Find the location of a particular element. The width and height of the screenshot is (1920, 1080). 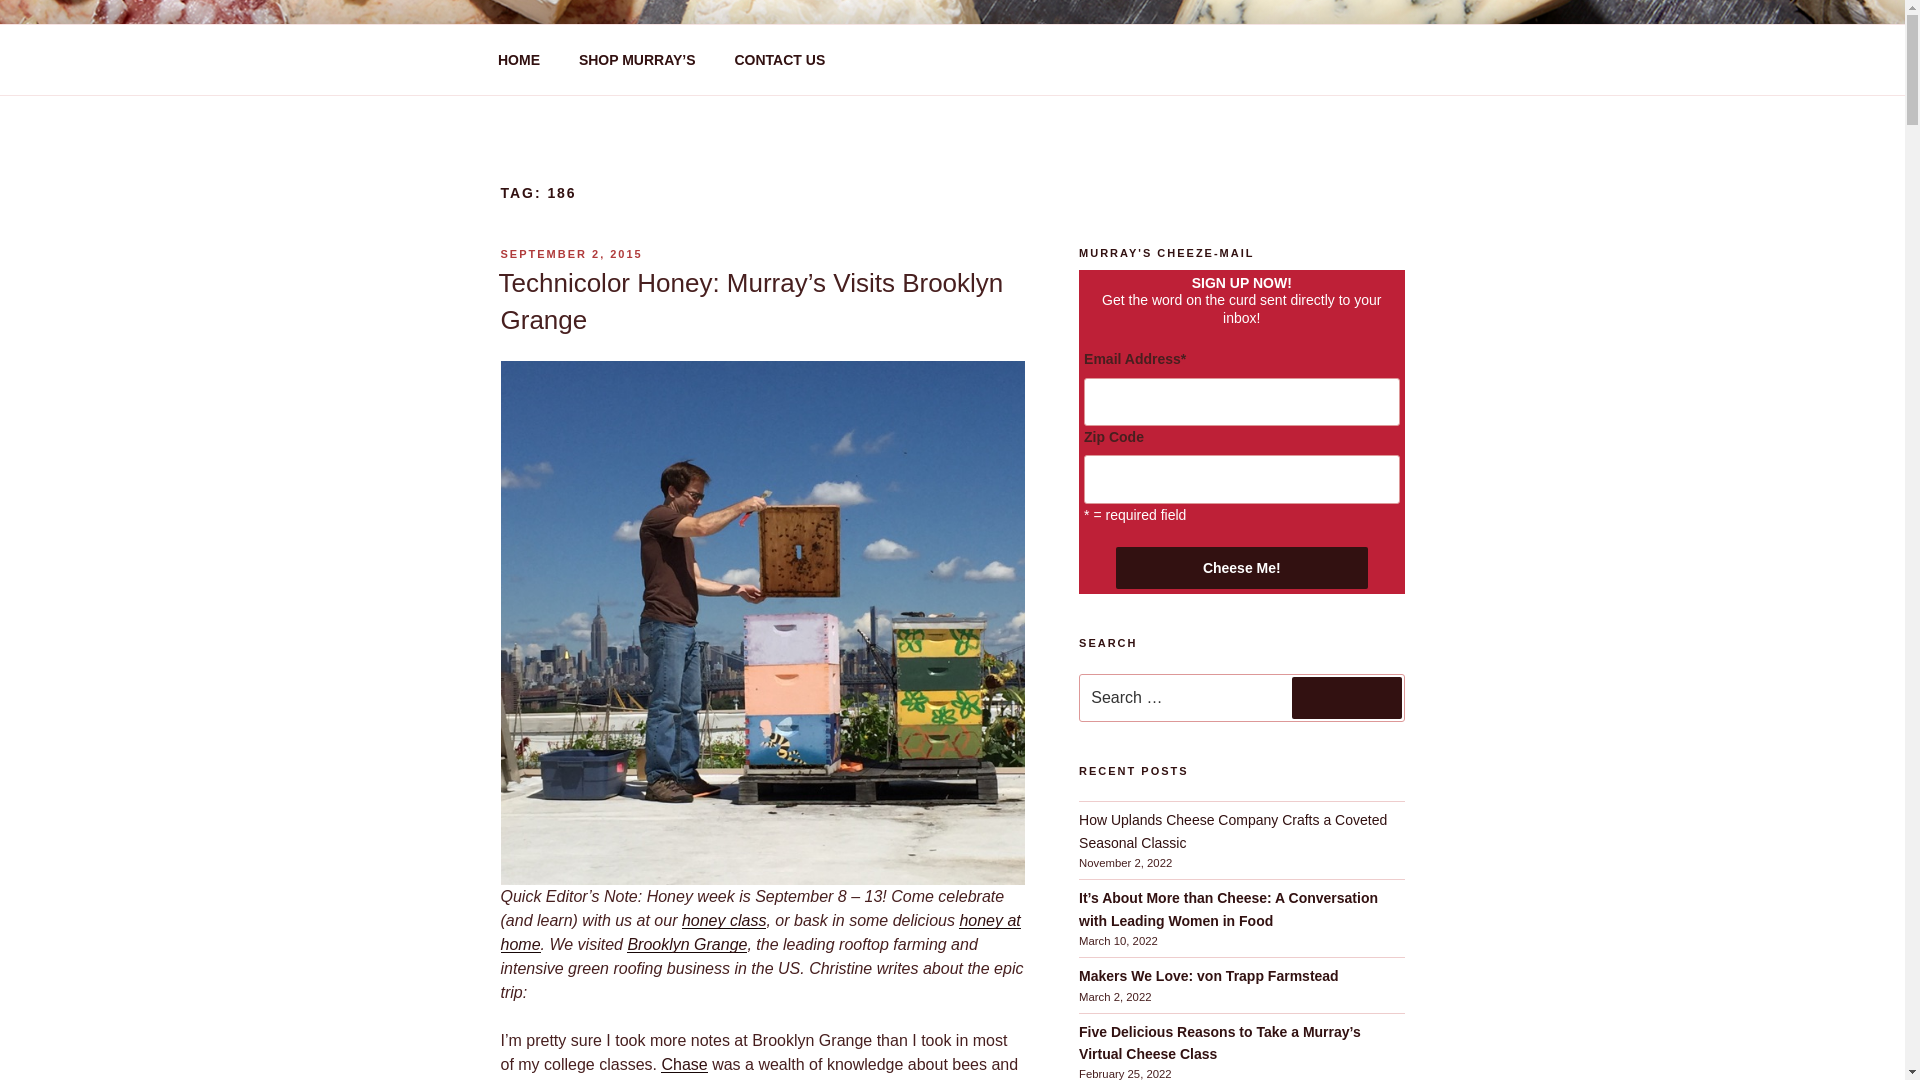

Cheese Me! is located at coordinates (1241, 567).